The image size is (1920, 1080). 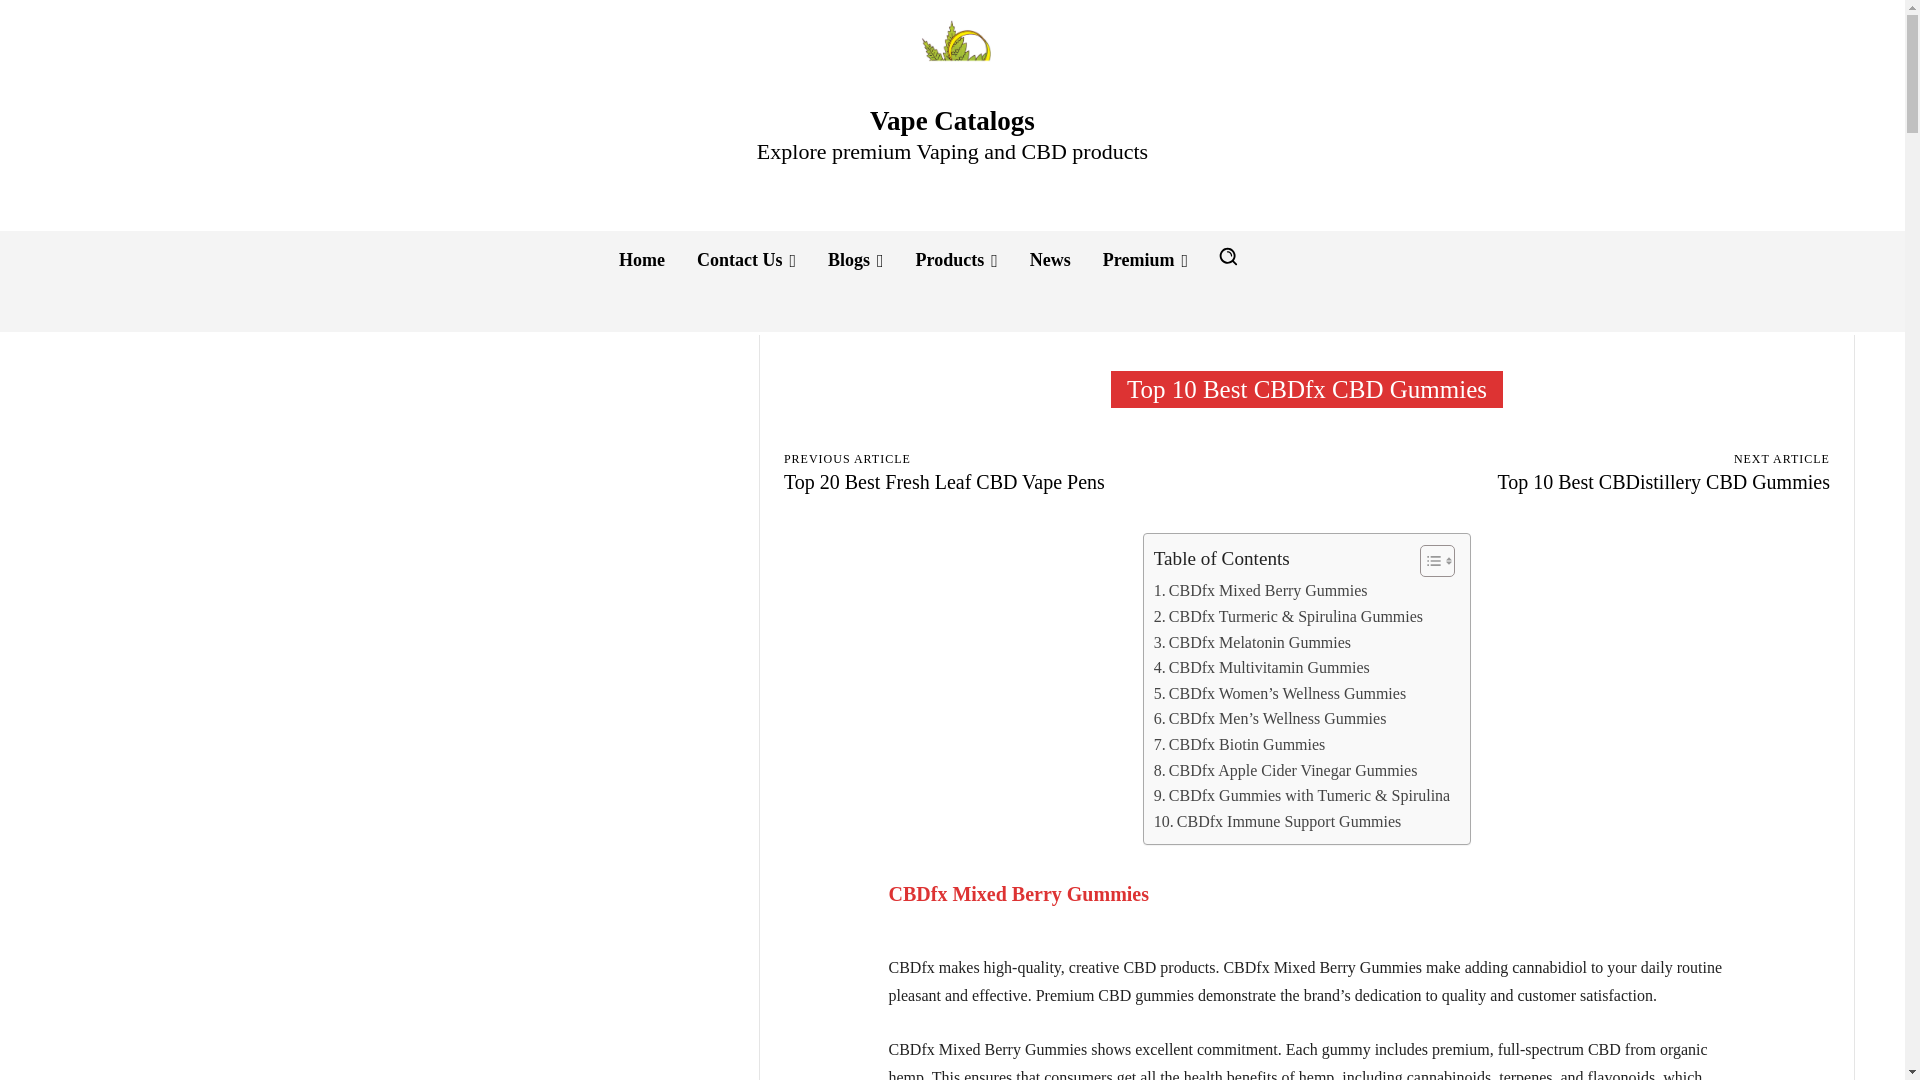 What do you see at coordinates (956, 260) in the screenshot?
I see `Products` at bounding box center [956, 260].